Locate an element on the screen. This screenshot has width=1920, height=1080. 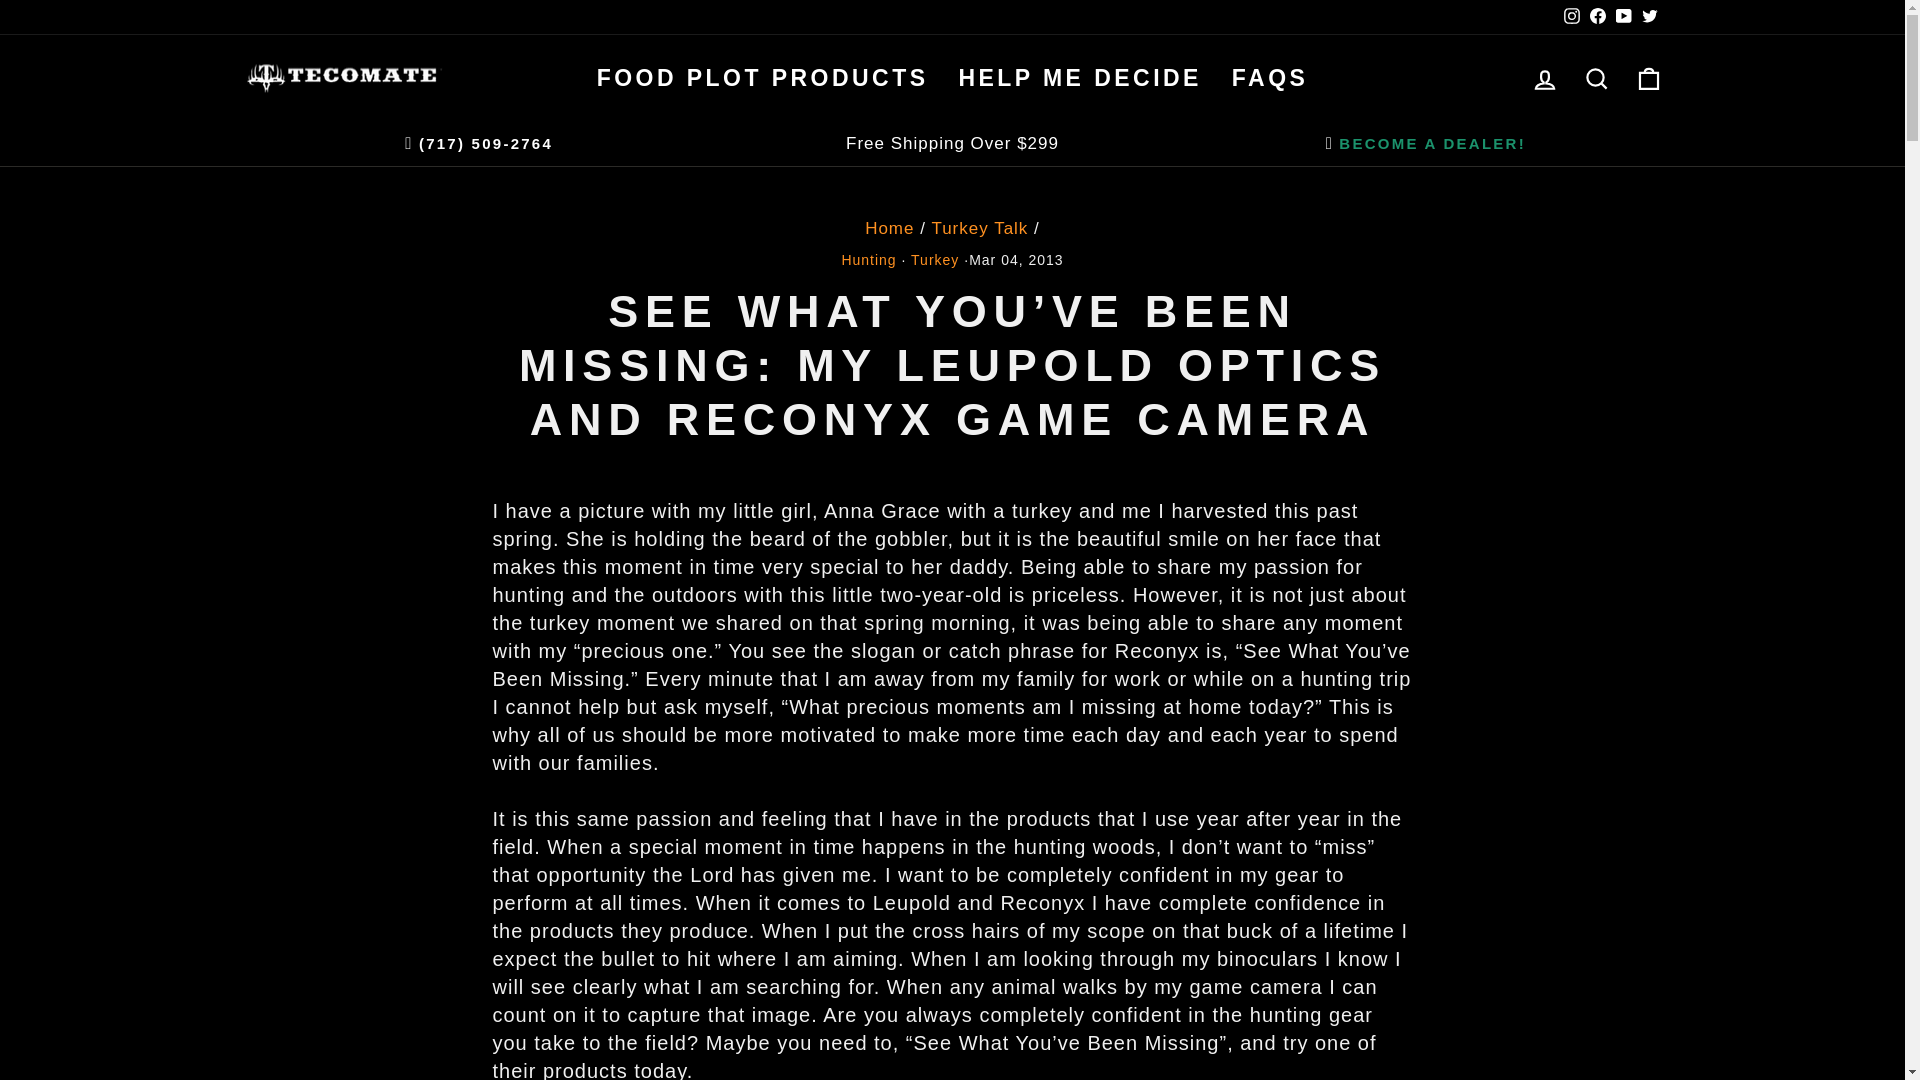
Tecomate on Instagram is located at coordinates (1570, 16).